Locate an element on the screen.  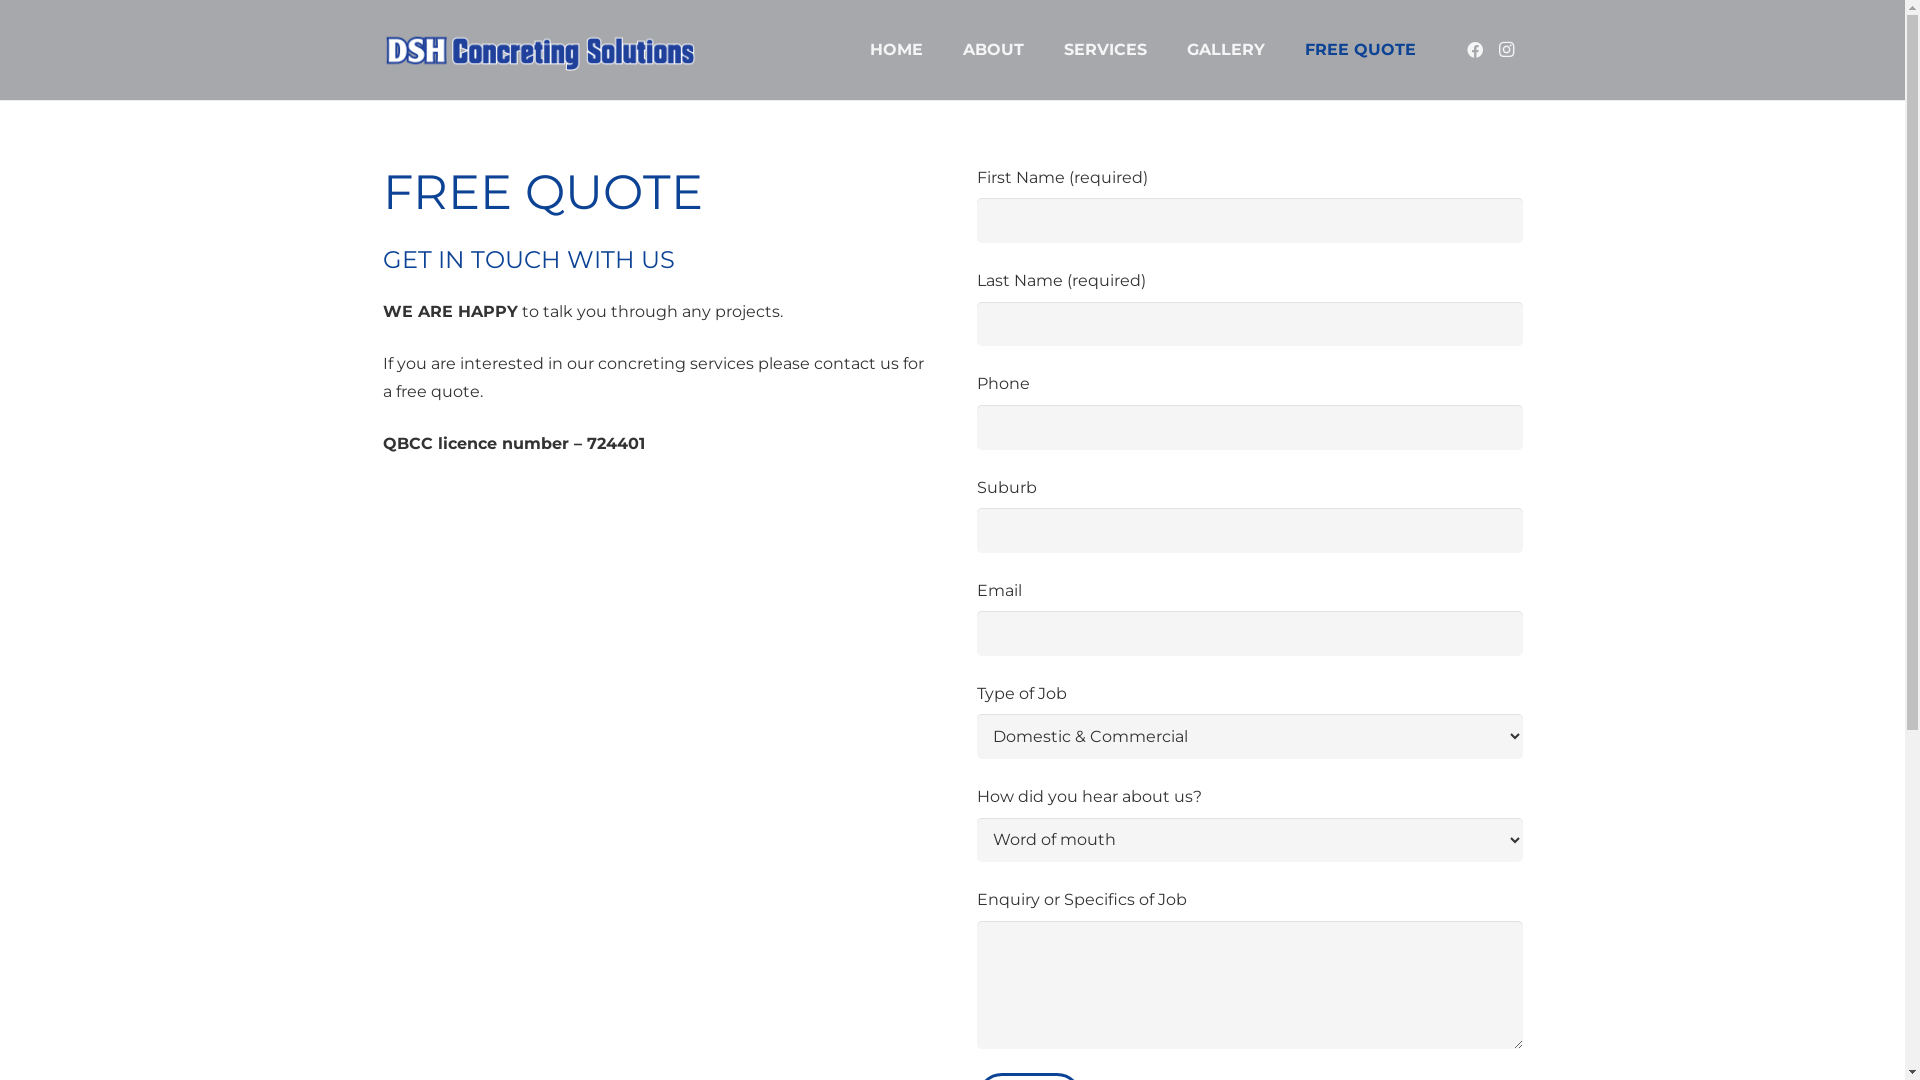
FREE QUOTE is located at coordinates (1360, 50).